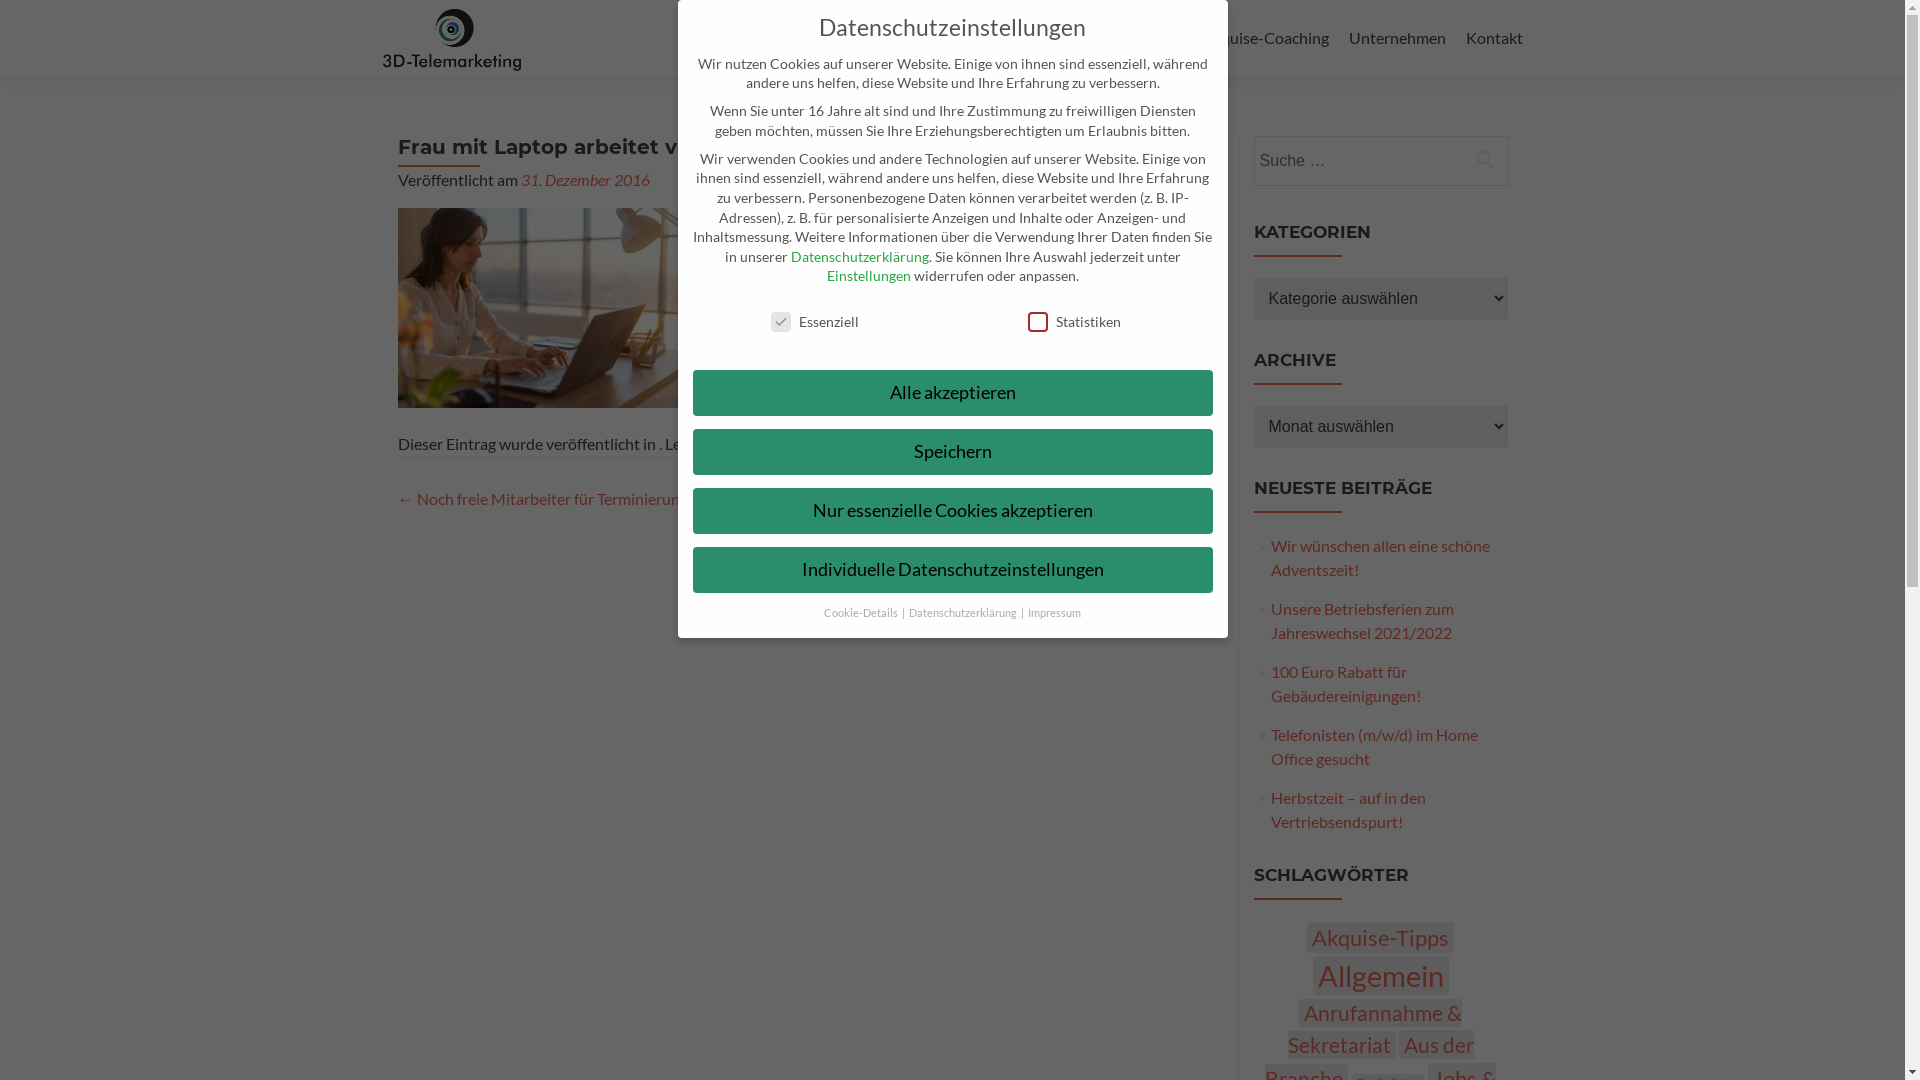  Describe the element at coordinates (1494, 38) in the screenshot. I see `Kontakt` at that location.